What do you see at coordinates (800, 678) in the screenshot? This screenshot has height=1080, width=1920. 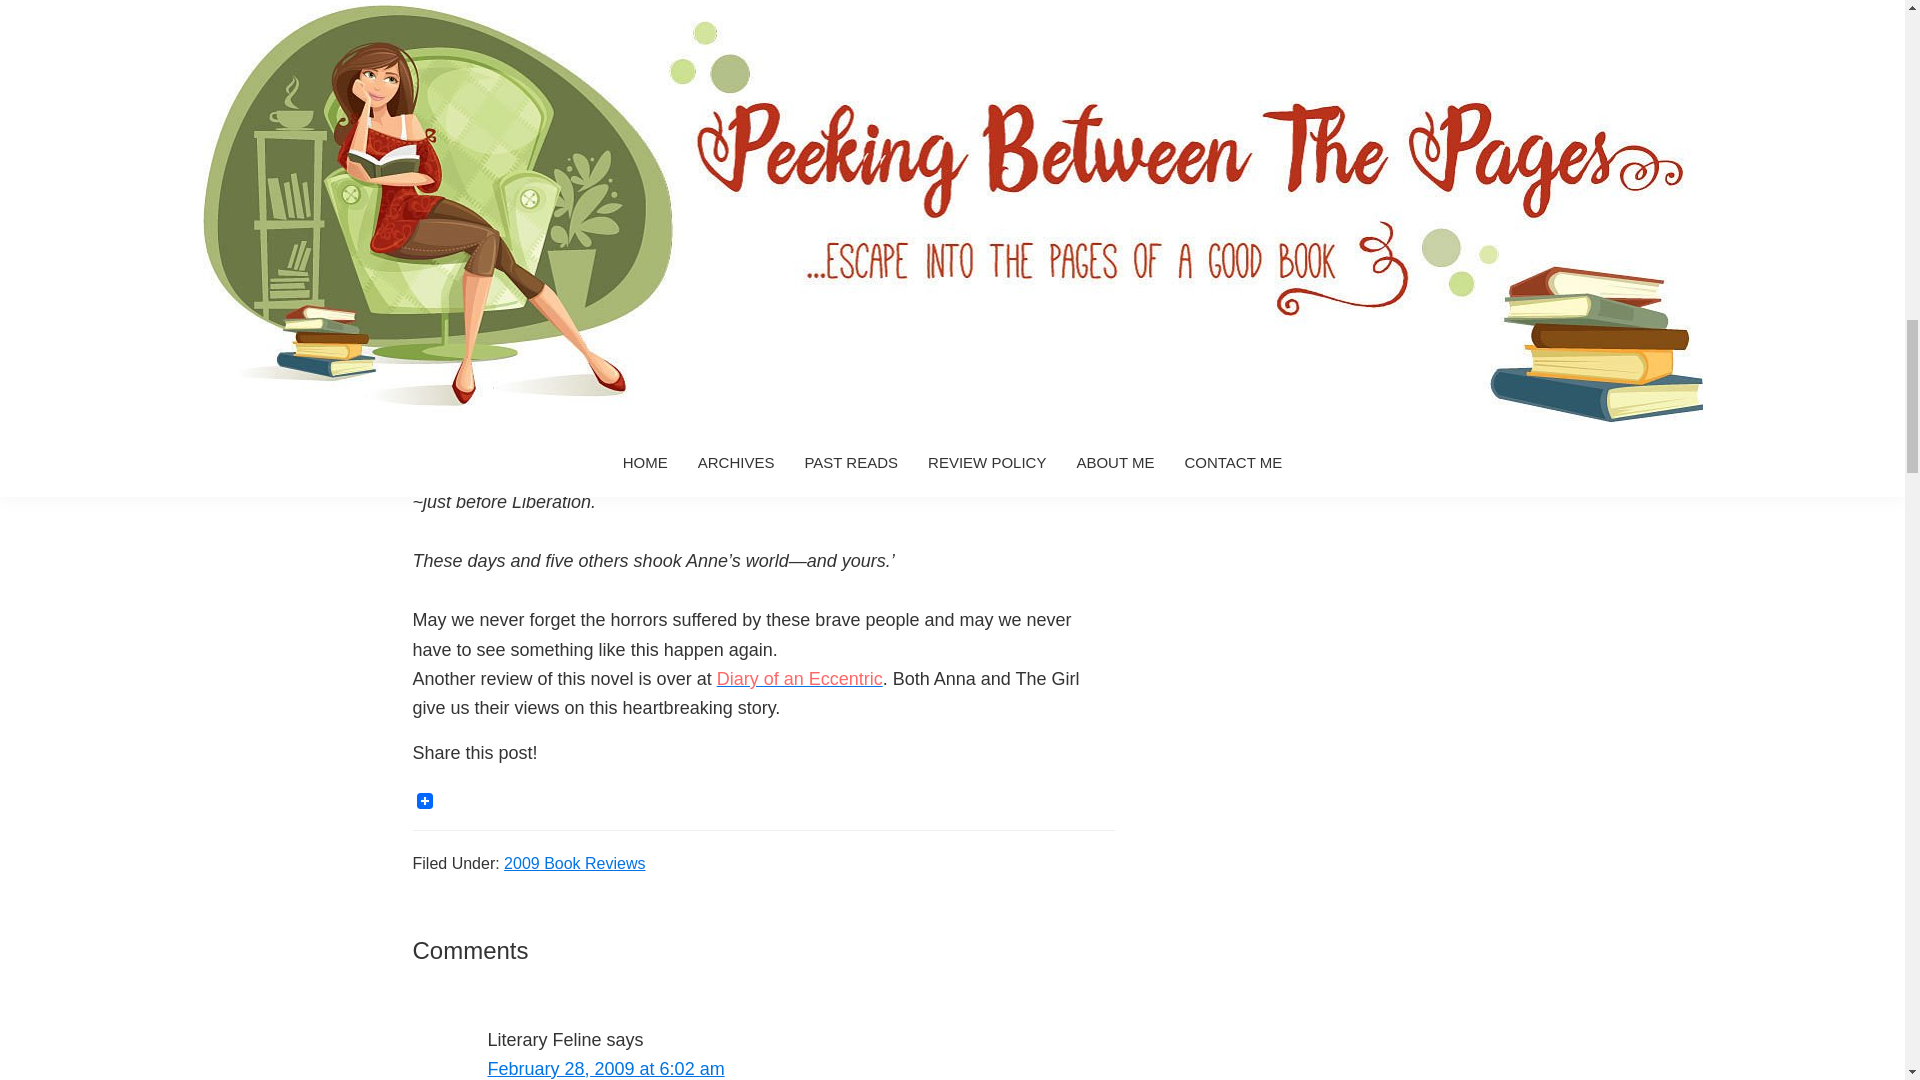 I see `Diary of an Eccentric` at bounding box center [800, 678].